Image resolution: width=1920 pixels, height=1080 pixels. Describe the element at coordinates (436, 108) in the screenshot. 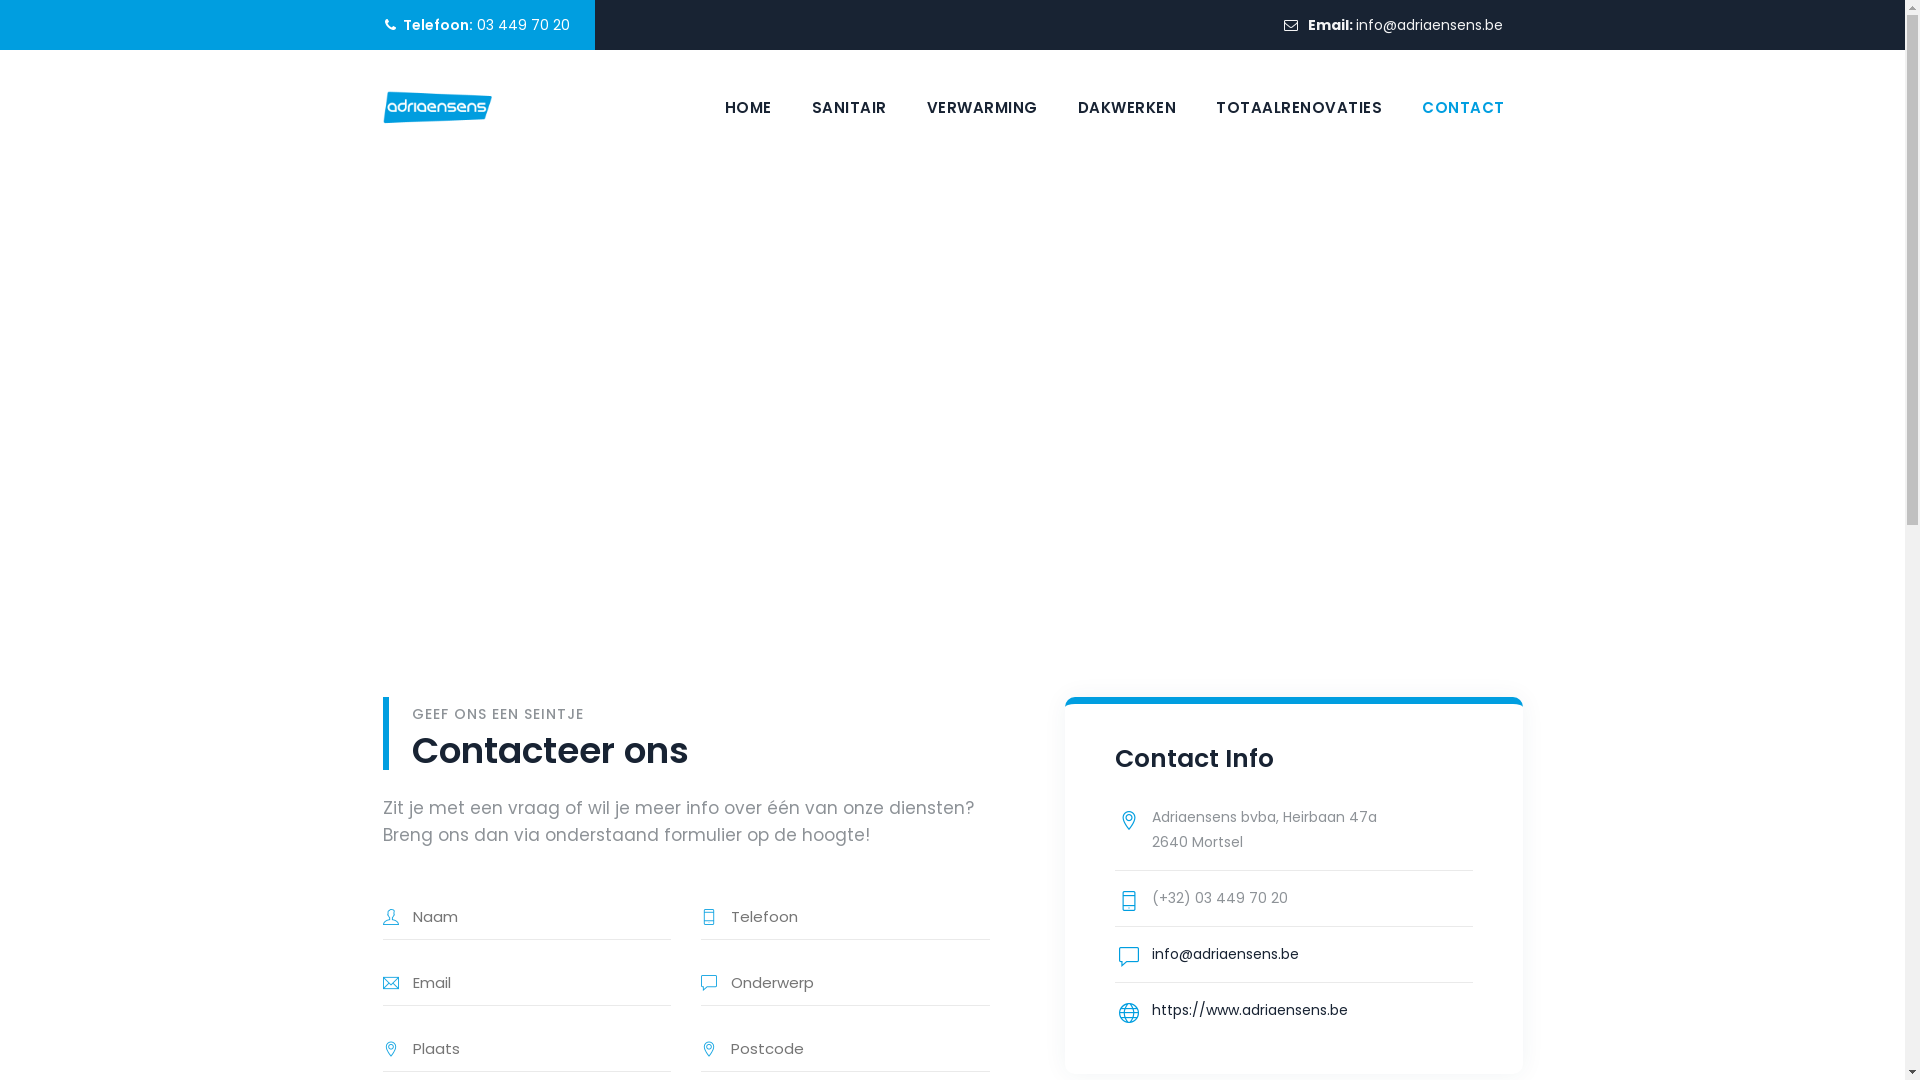

I see `Adriaensens Bouwonderneming` at that location.